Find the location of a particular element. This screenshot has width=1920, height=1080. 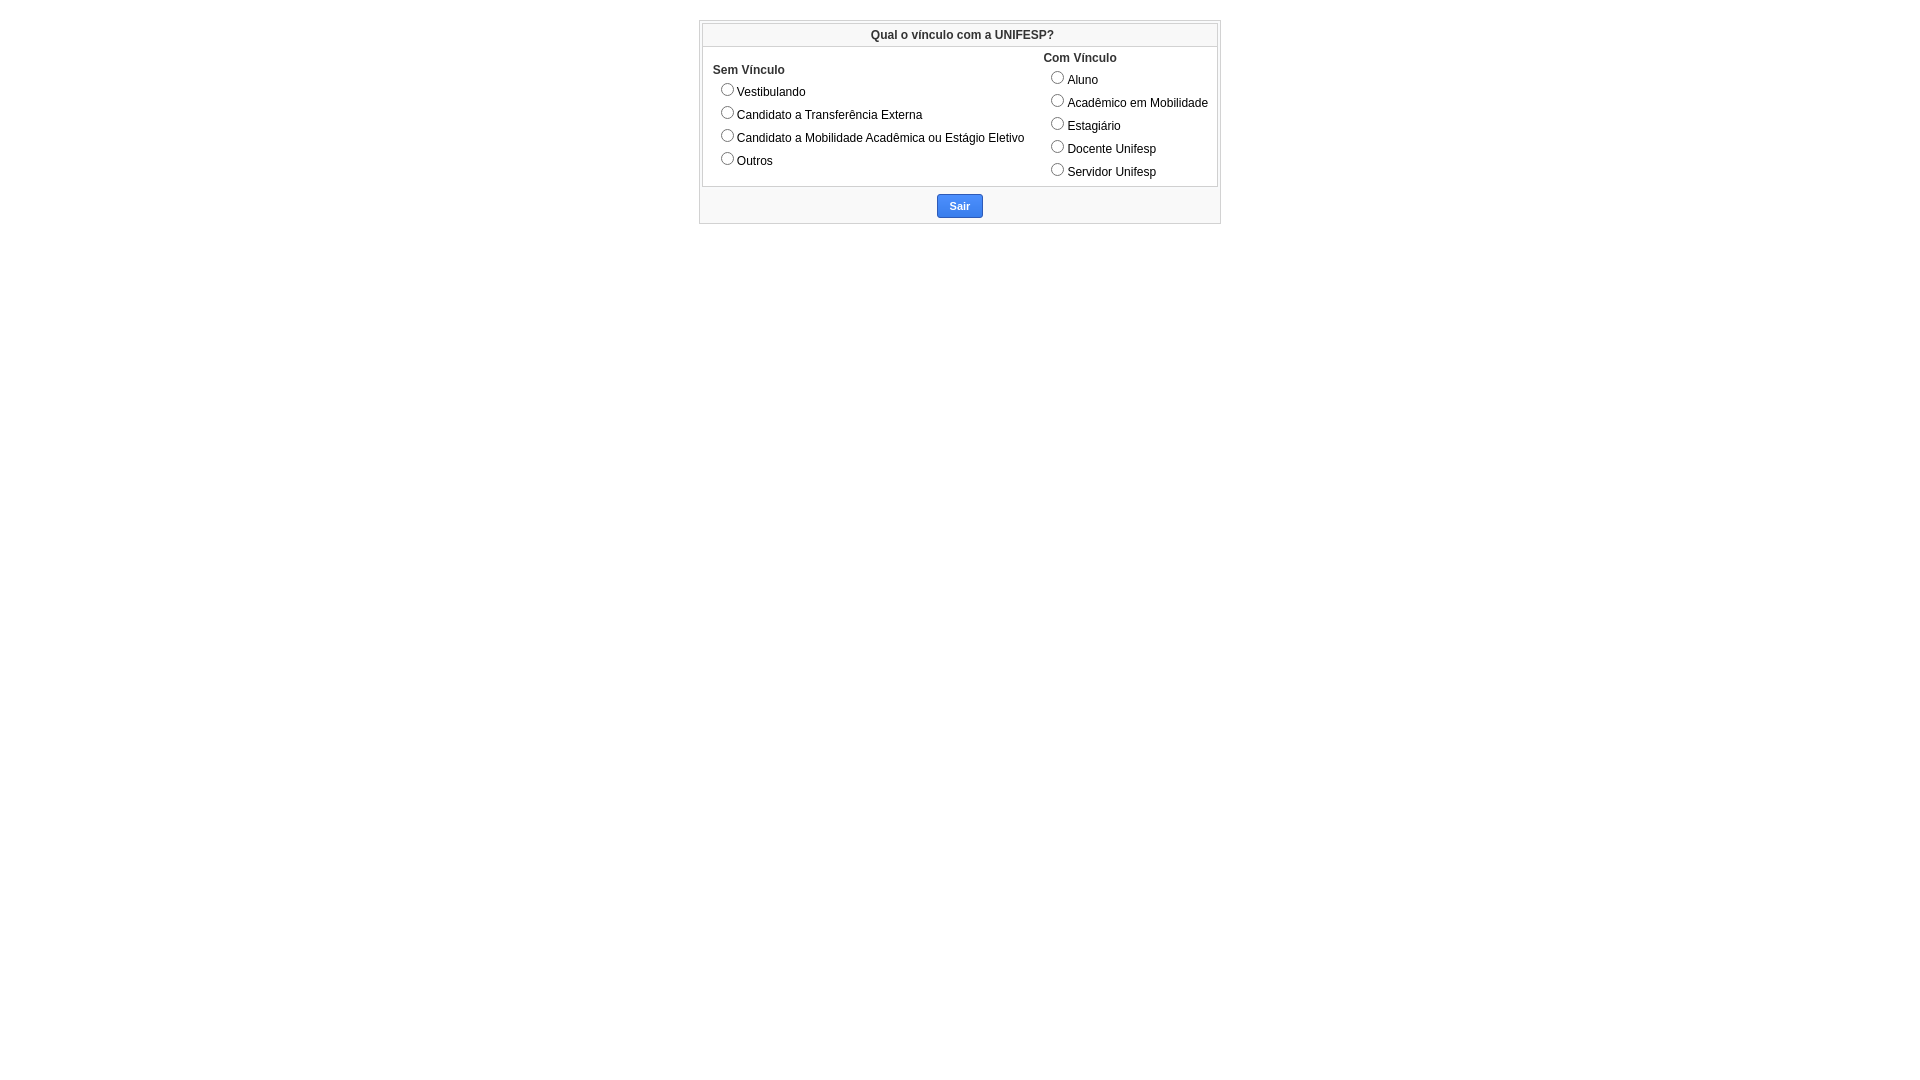

2 is located at coordinates (1058, 100).